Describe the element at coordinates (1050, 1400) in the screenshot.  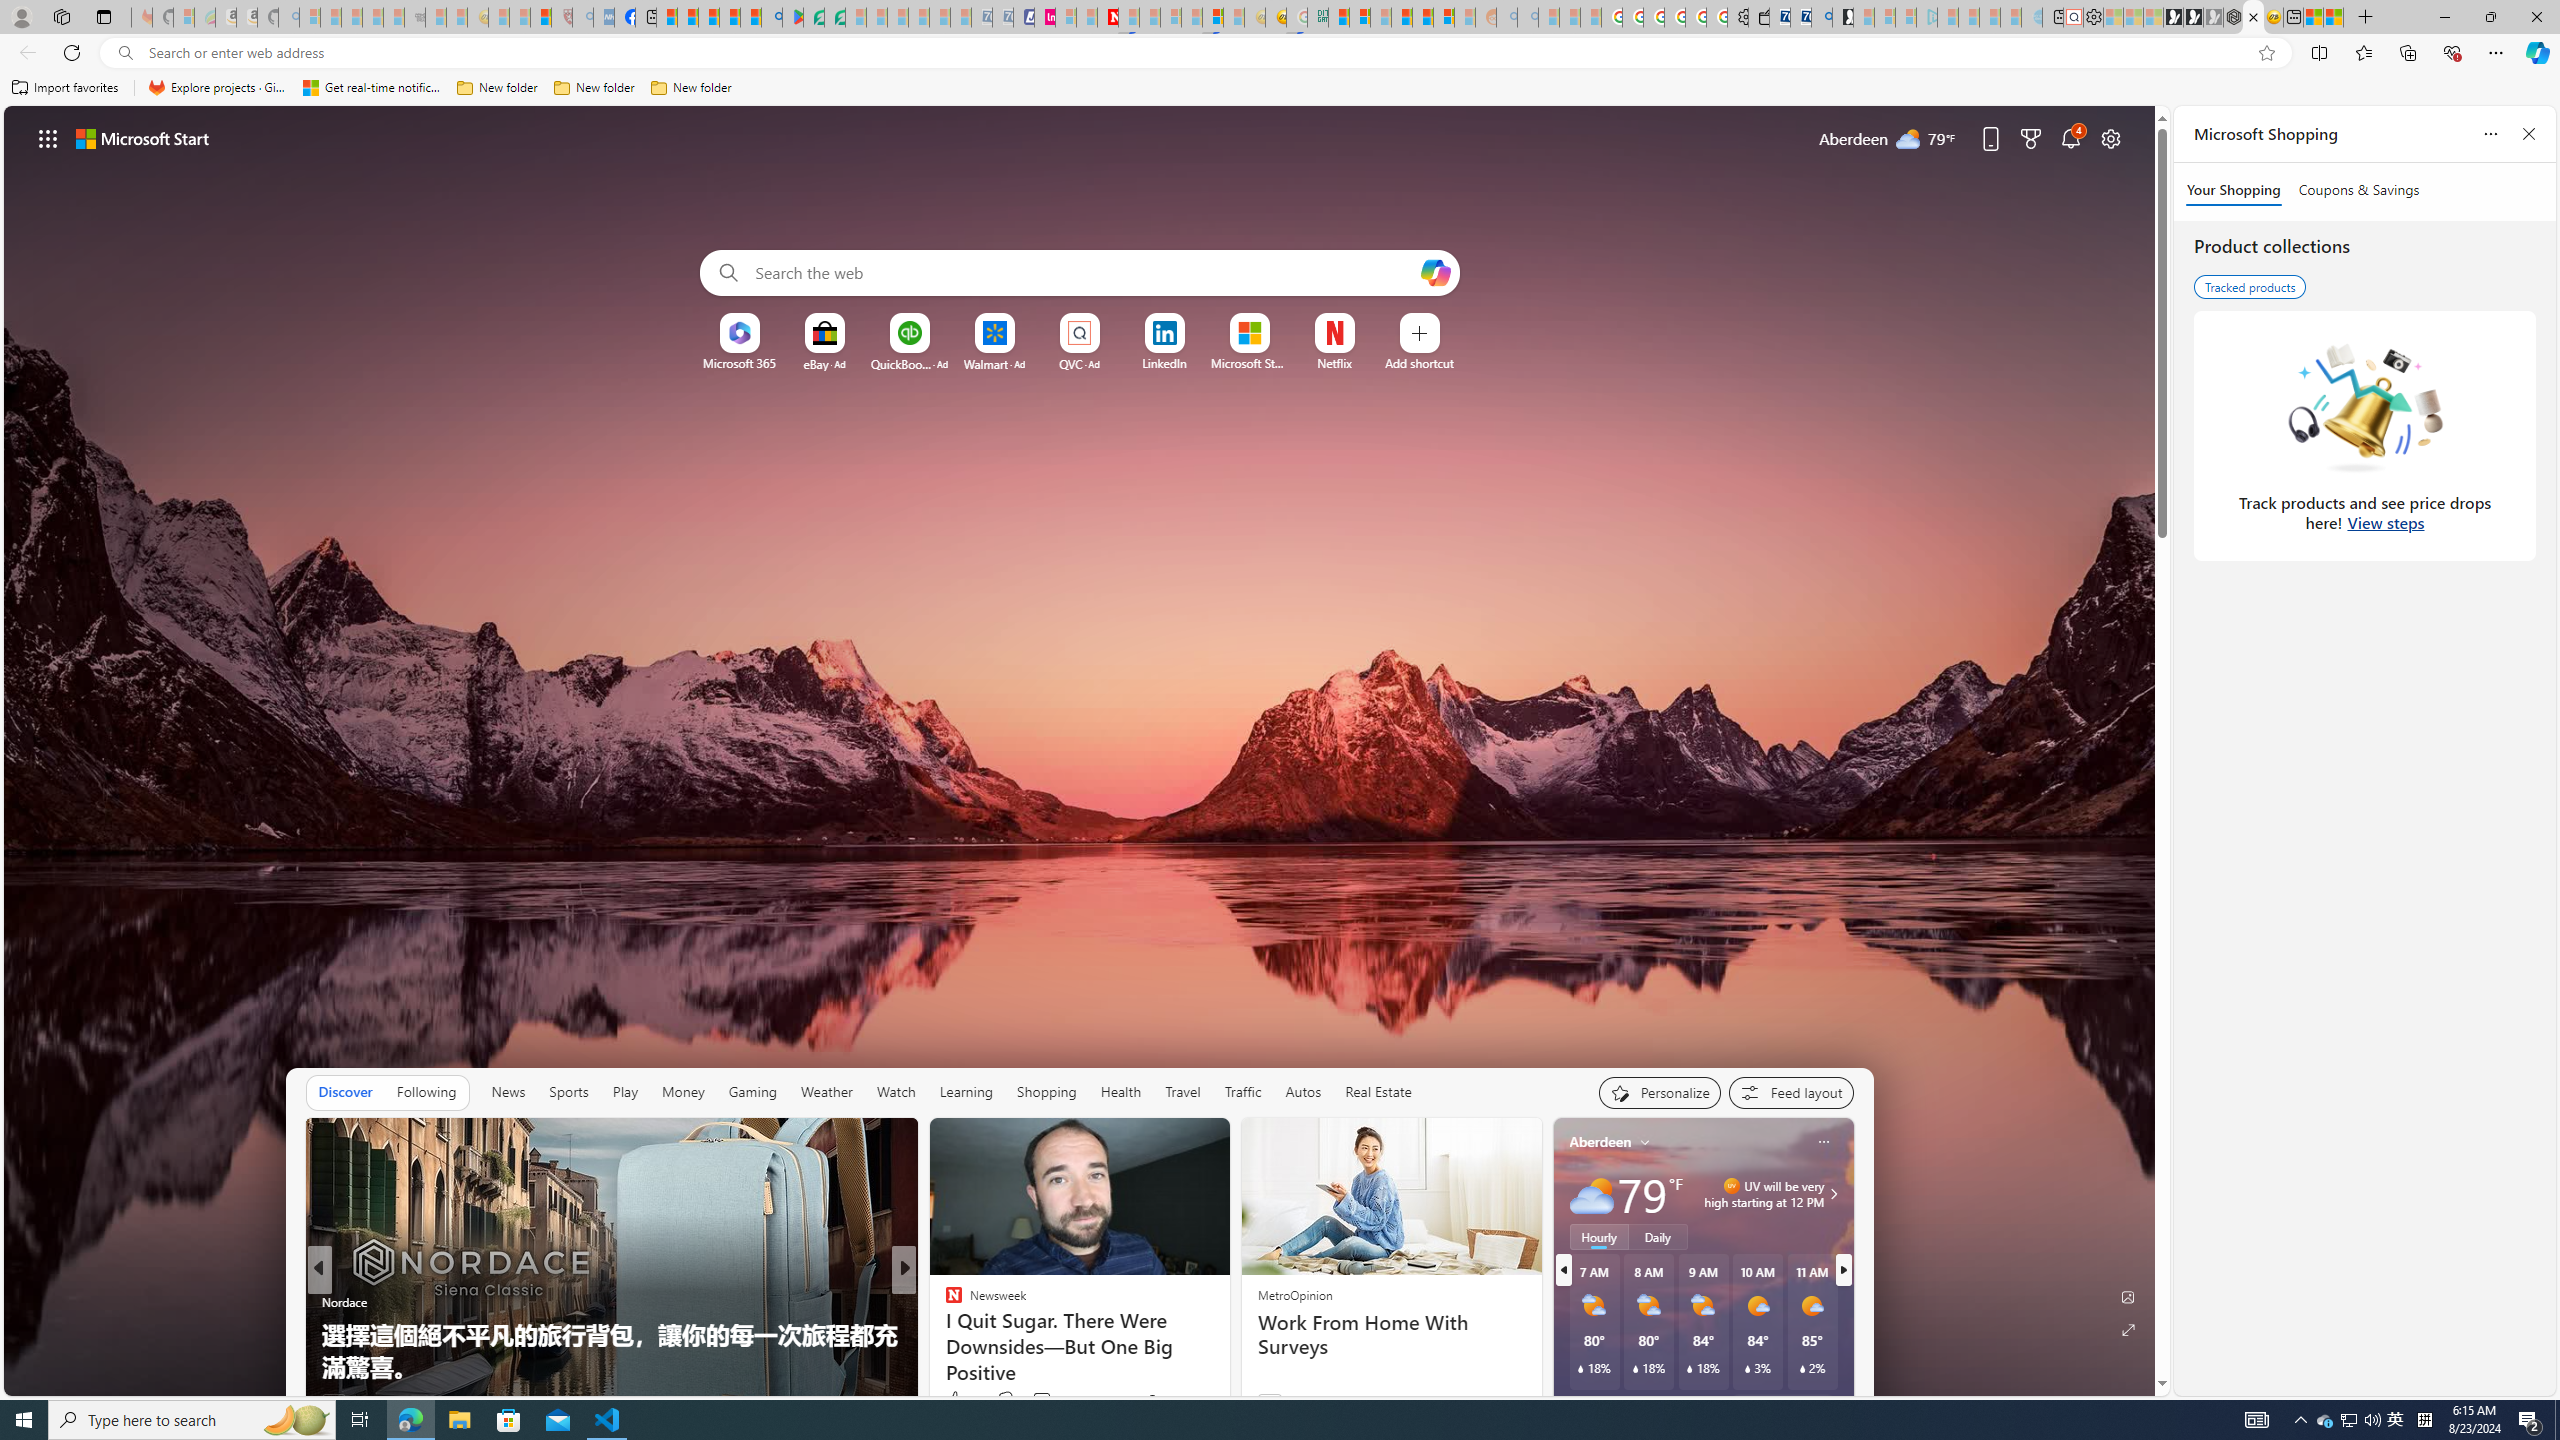
I see `View comments 84 Comment` at that location.